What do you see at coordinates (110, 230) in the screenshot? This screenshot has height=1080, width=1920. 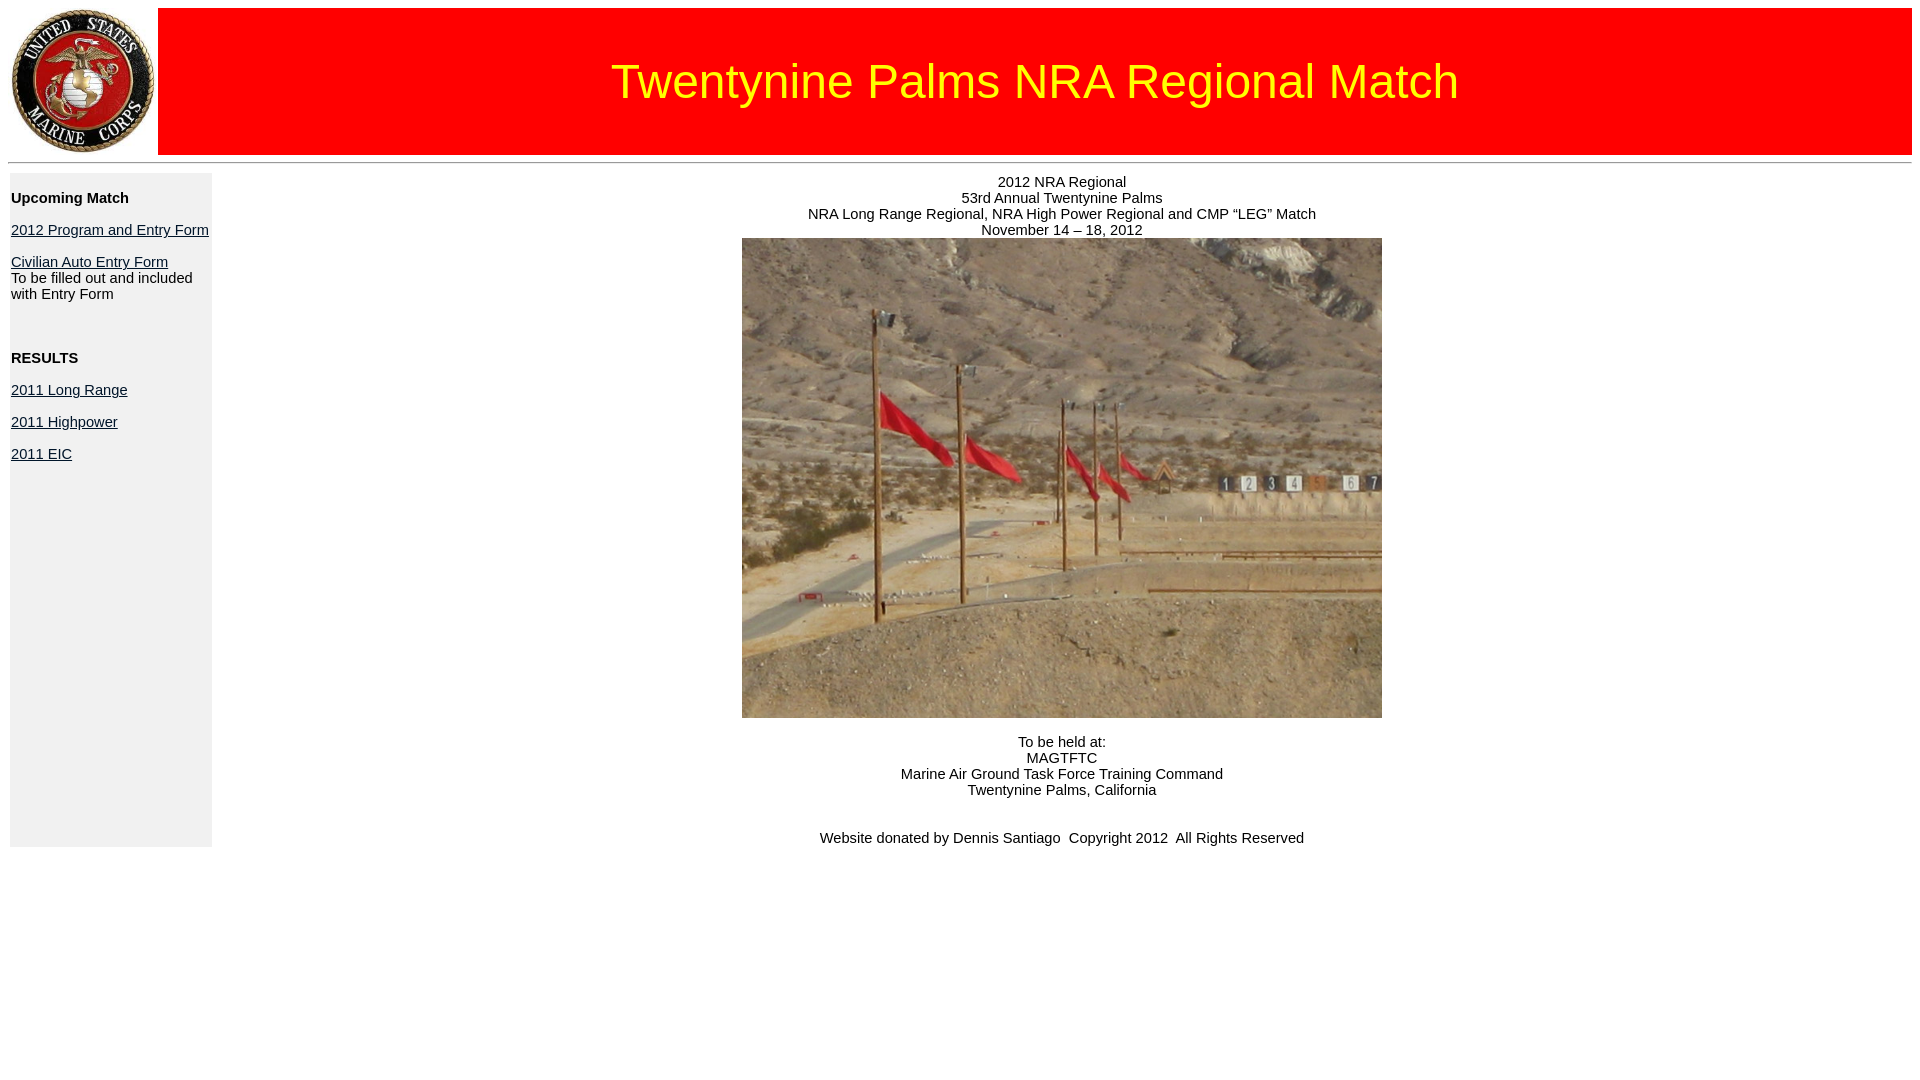 I see `2012 Program and Entry Form` at bounding box center [110, 230].